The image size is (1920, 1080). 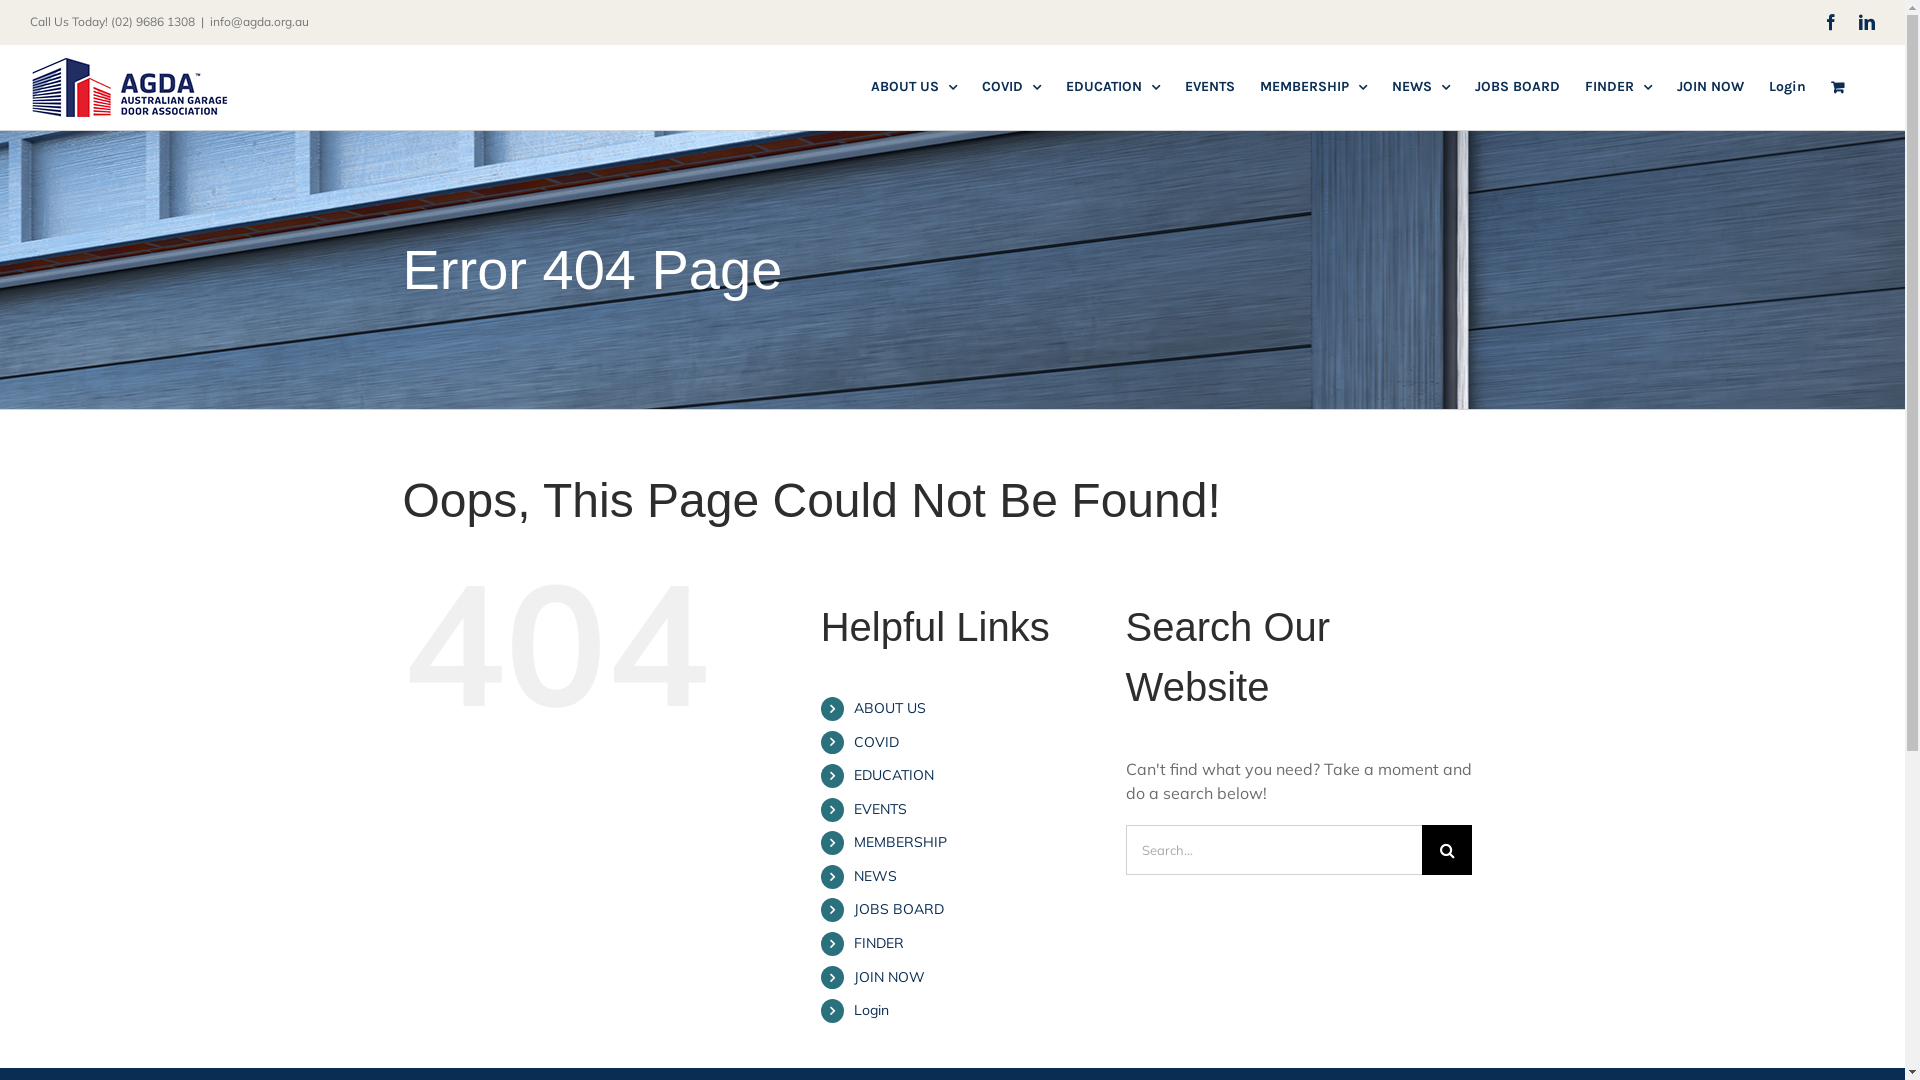 I want to click on info@agda.org.au, so click(x=260, y=22).